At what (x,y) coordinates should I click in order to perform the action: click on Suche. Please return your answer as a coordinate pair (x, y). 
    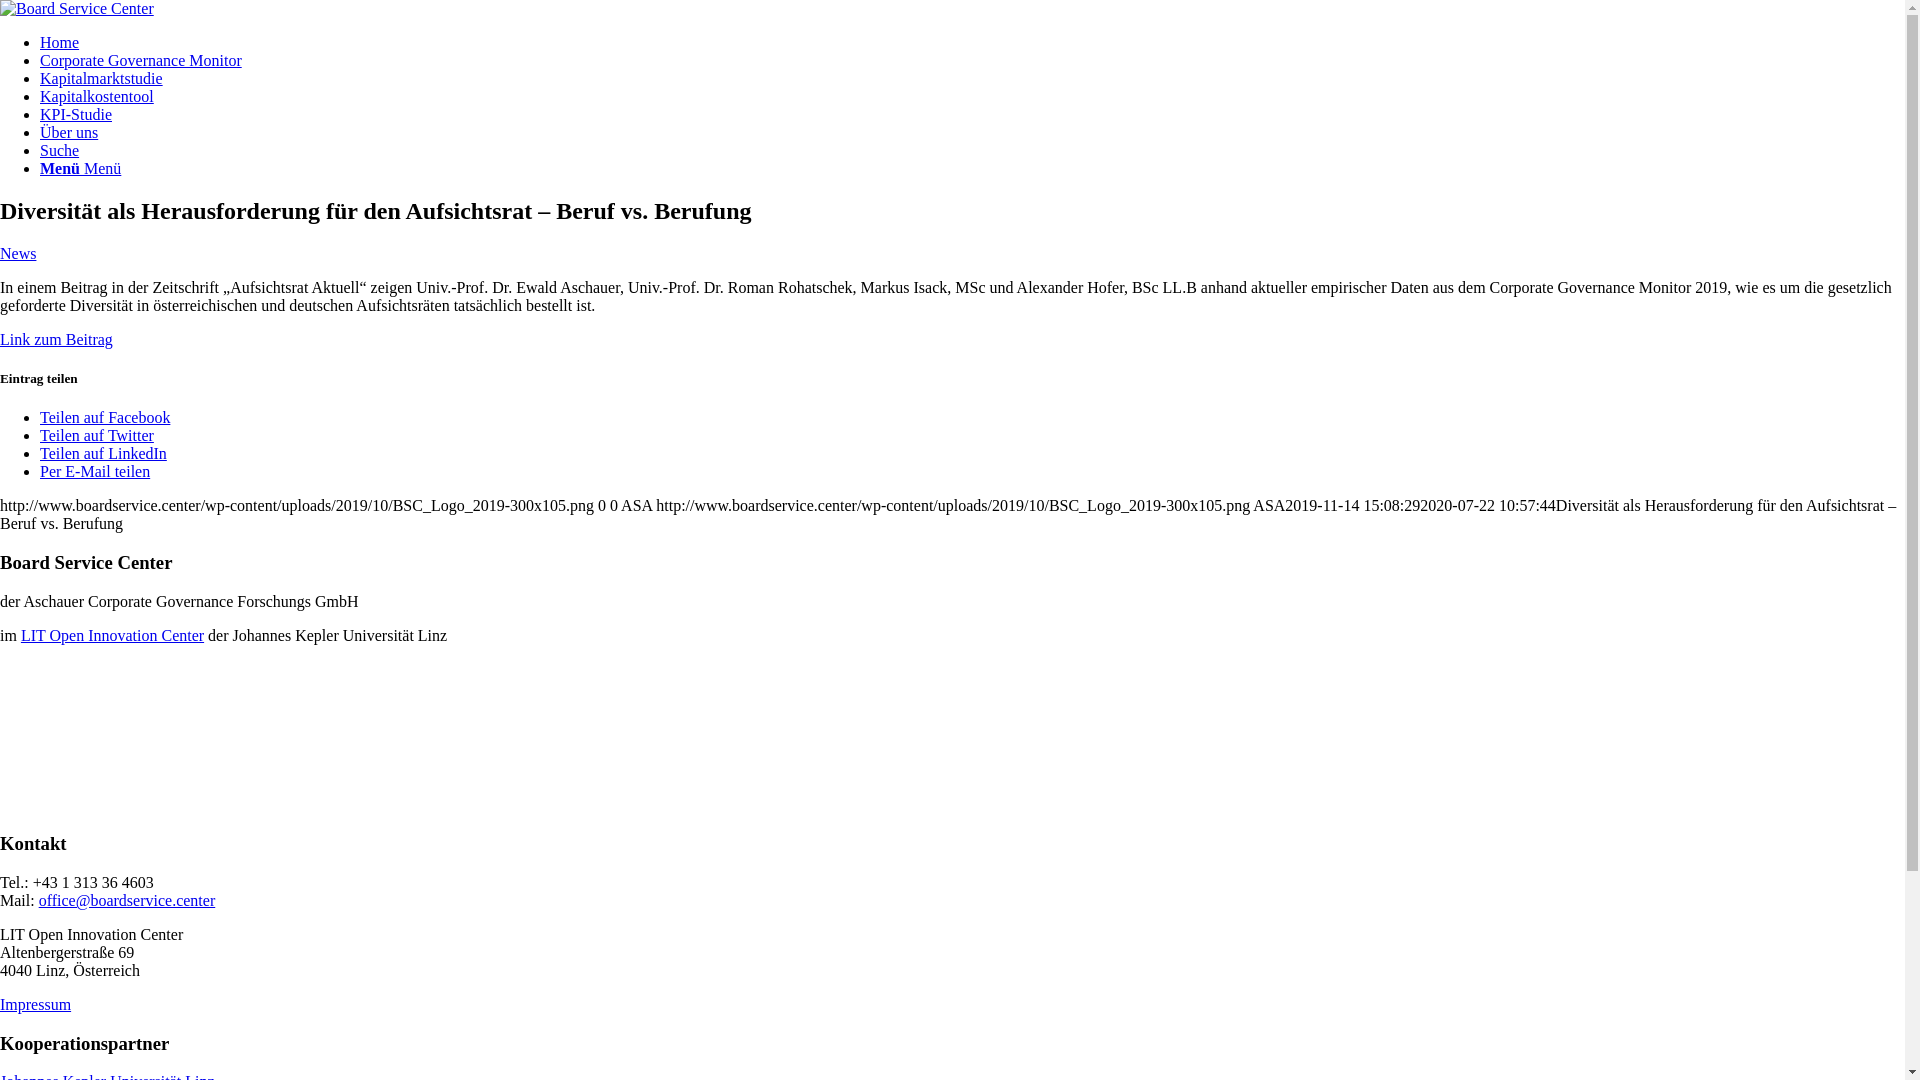
    Looking at the image, I should click on (60, 150).